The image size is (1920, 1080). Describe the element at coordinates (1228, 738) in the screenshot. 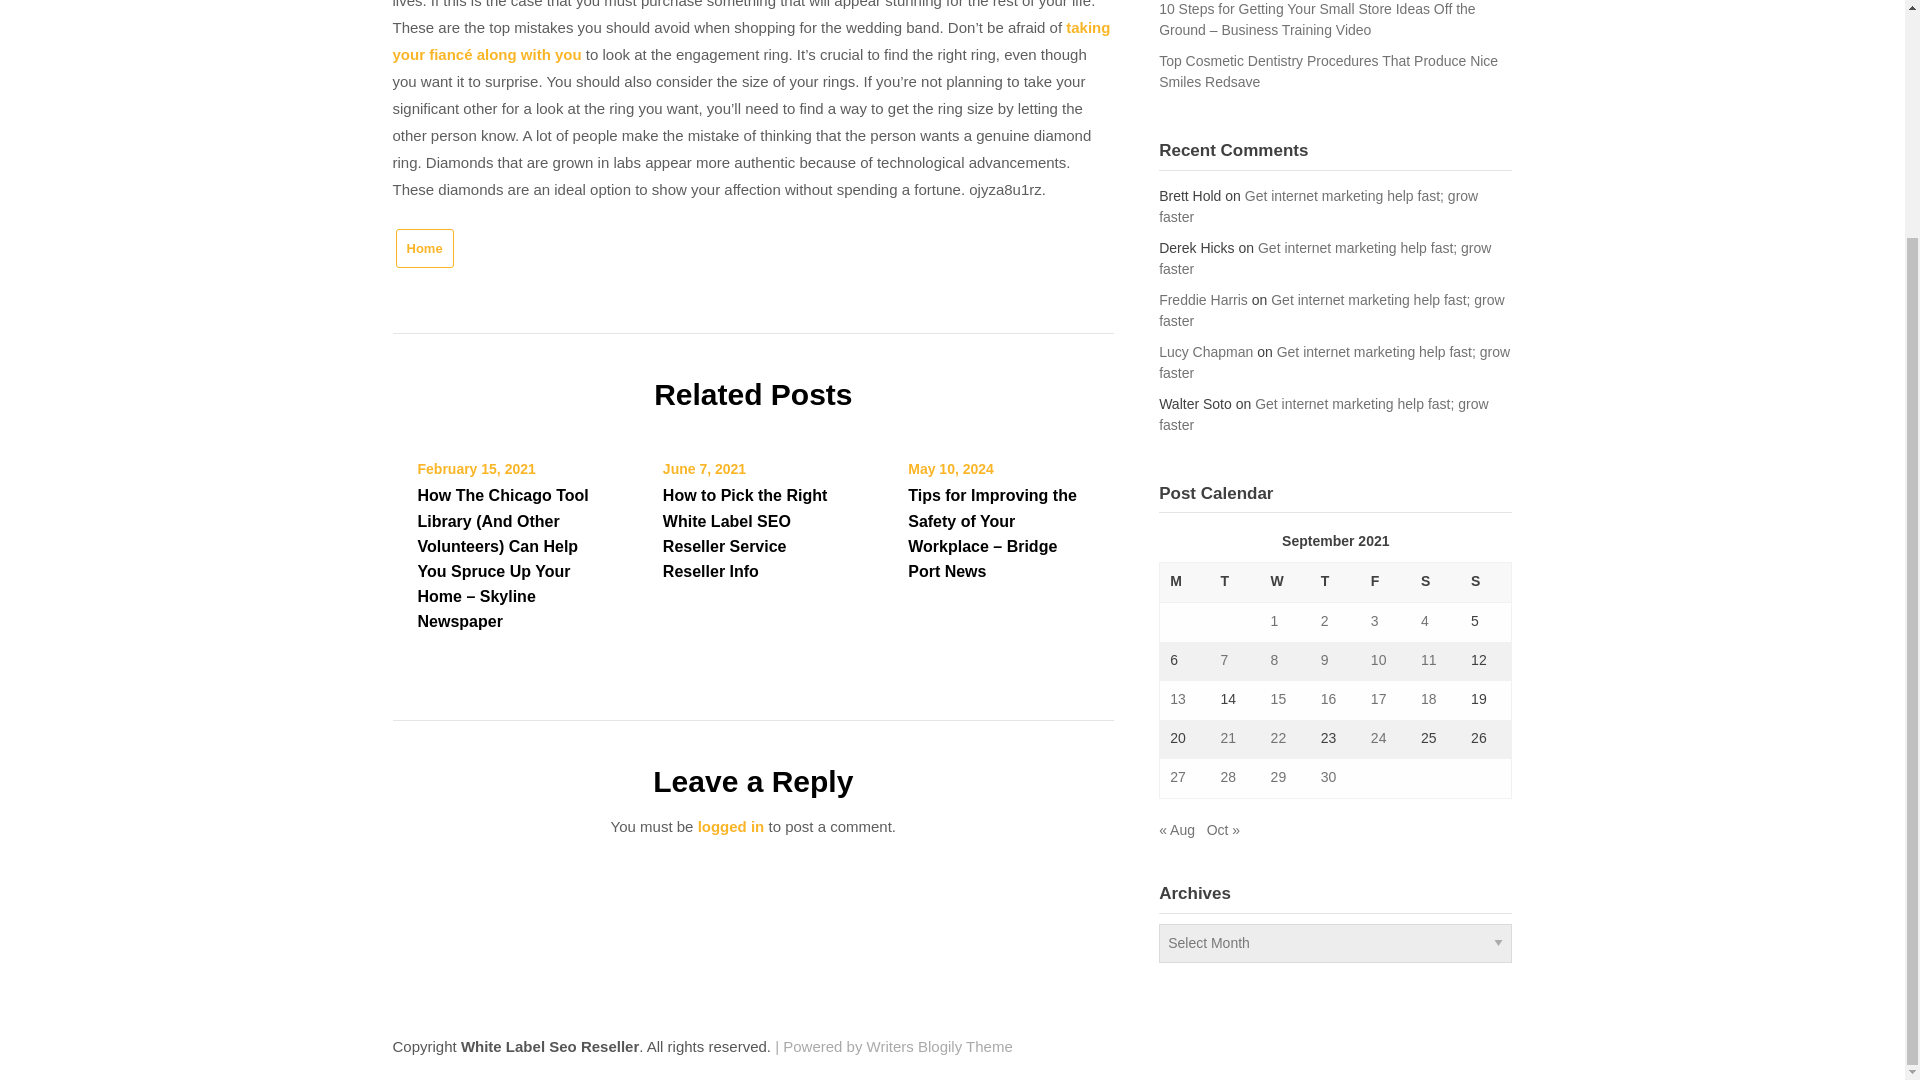

I see `21` at that location.